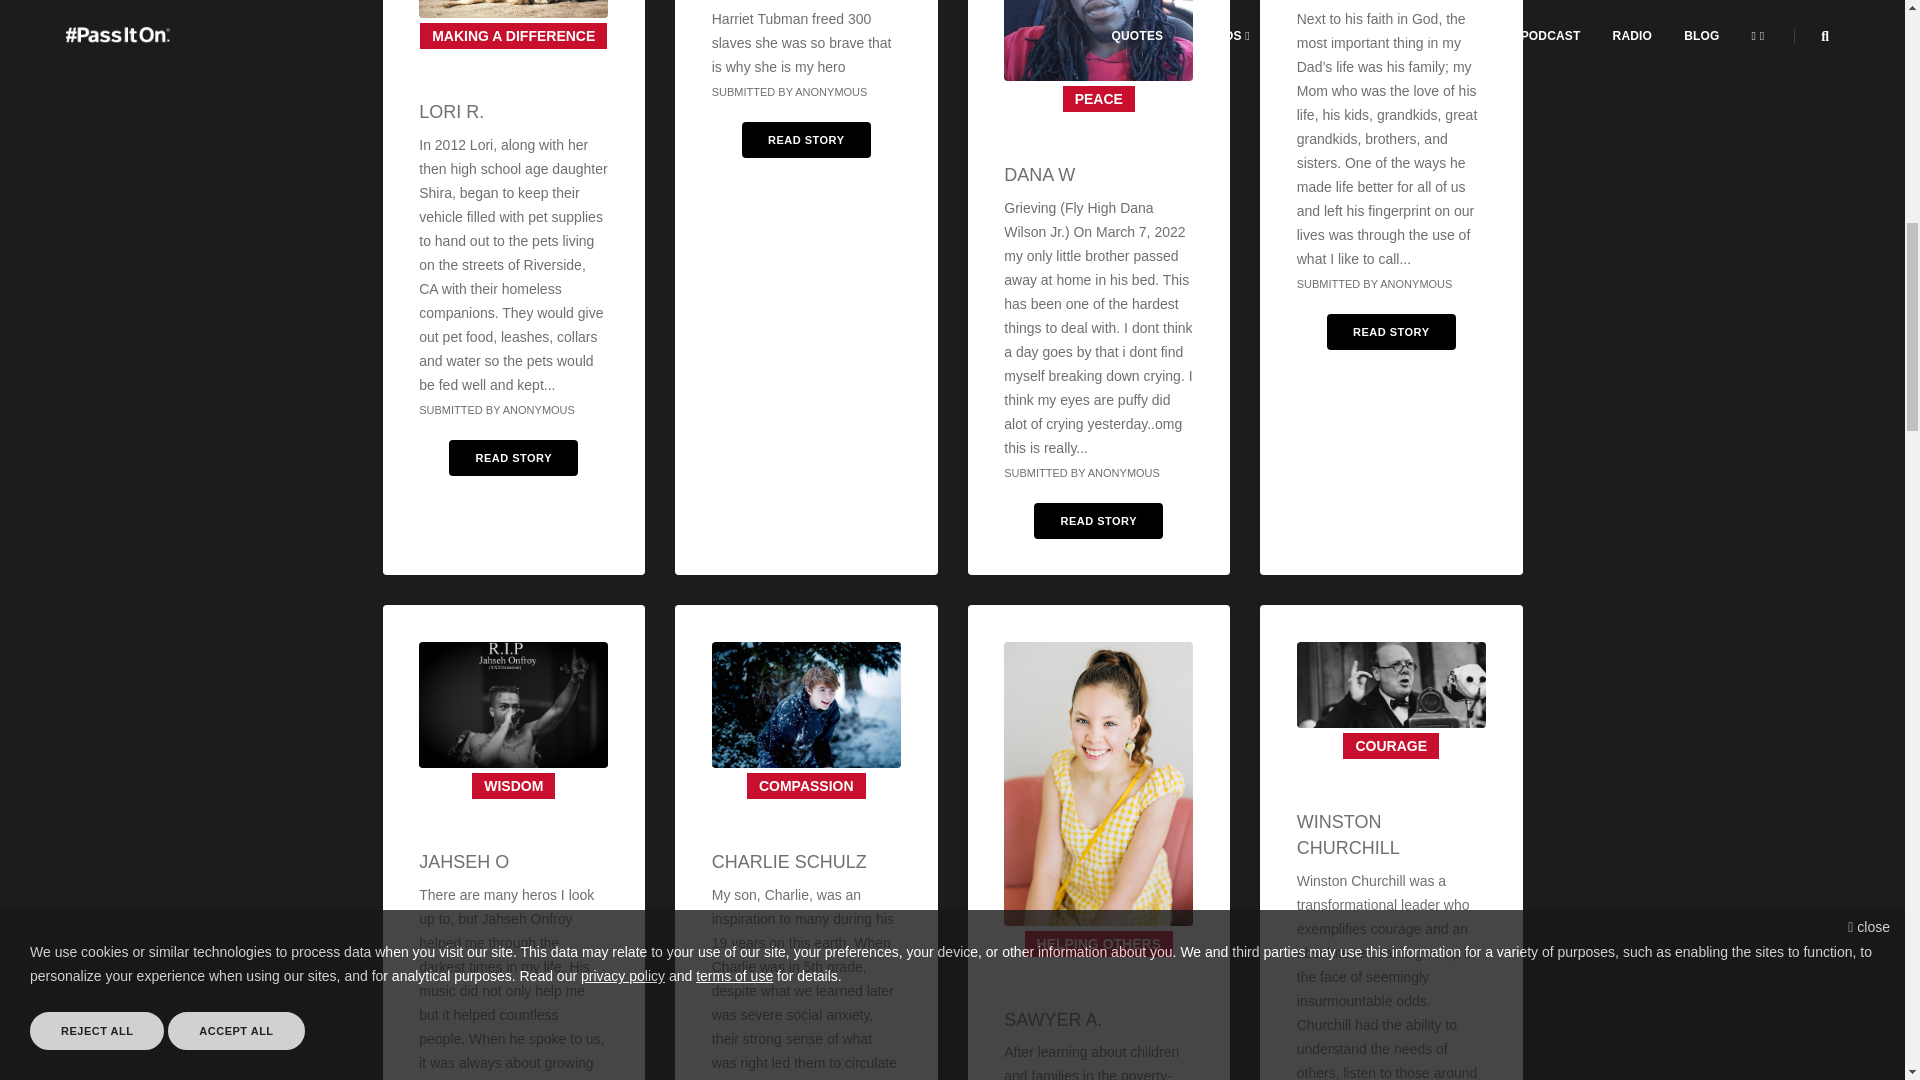  What do you see at coordinates (514, 786) in the screenshot?
I see `WISDOM` at bounding box center [514, 786].